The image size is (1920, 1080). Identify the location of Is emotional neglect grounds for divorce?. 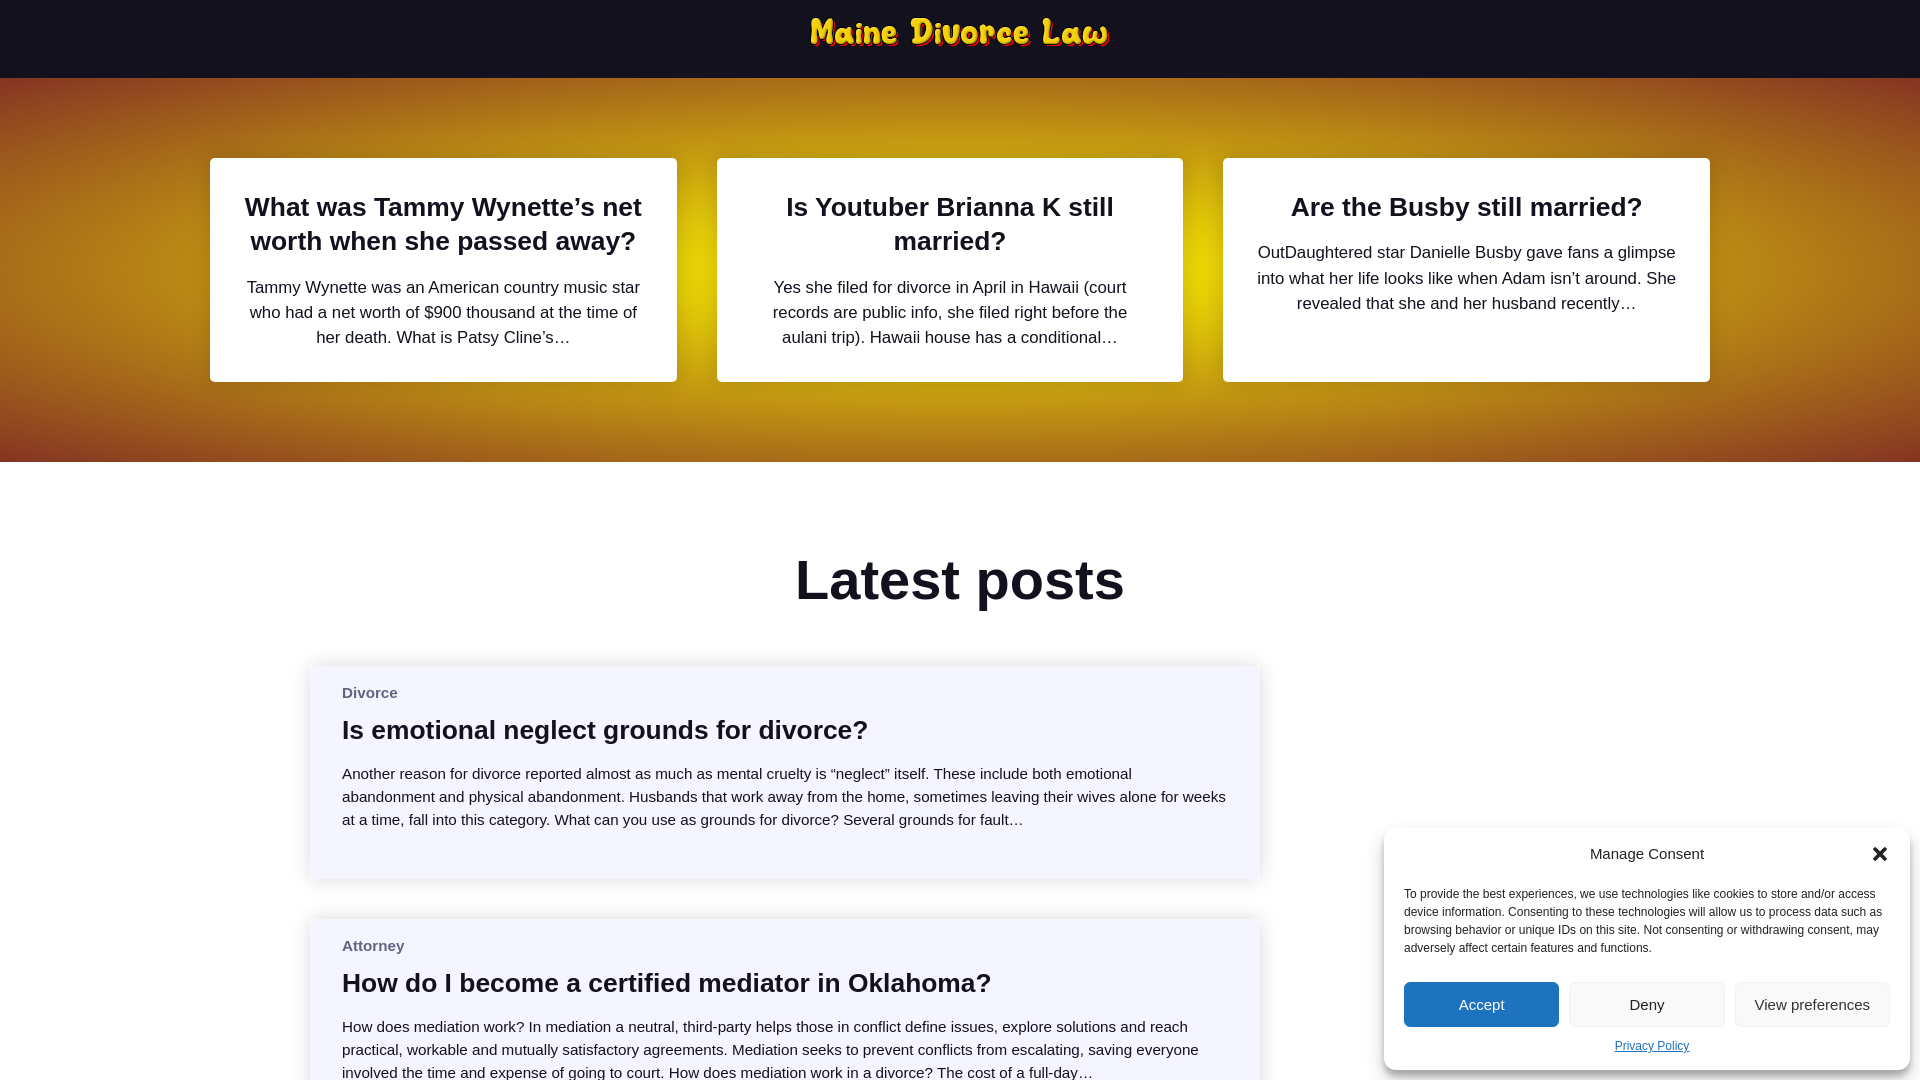
(604, 730).